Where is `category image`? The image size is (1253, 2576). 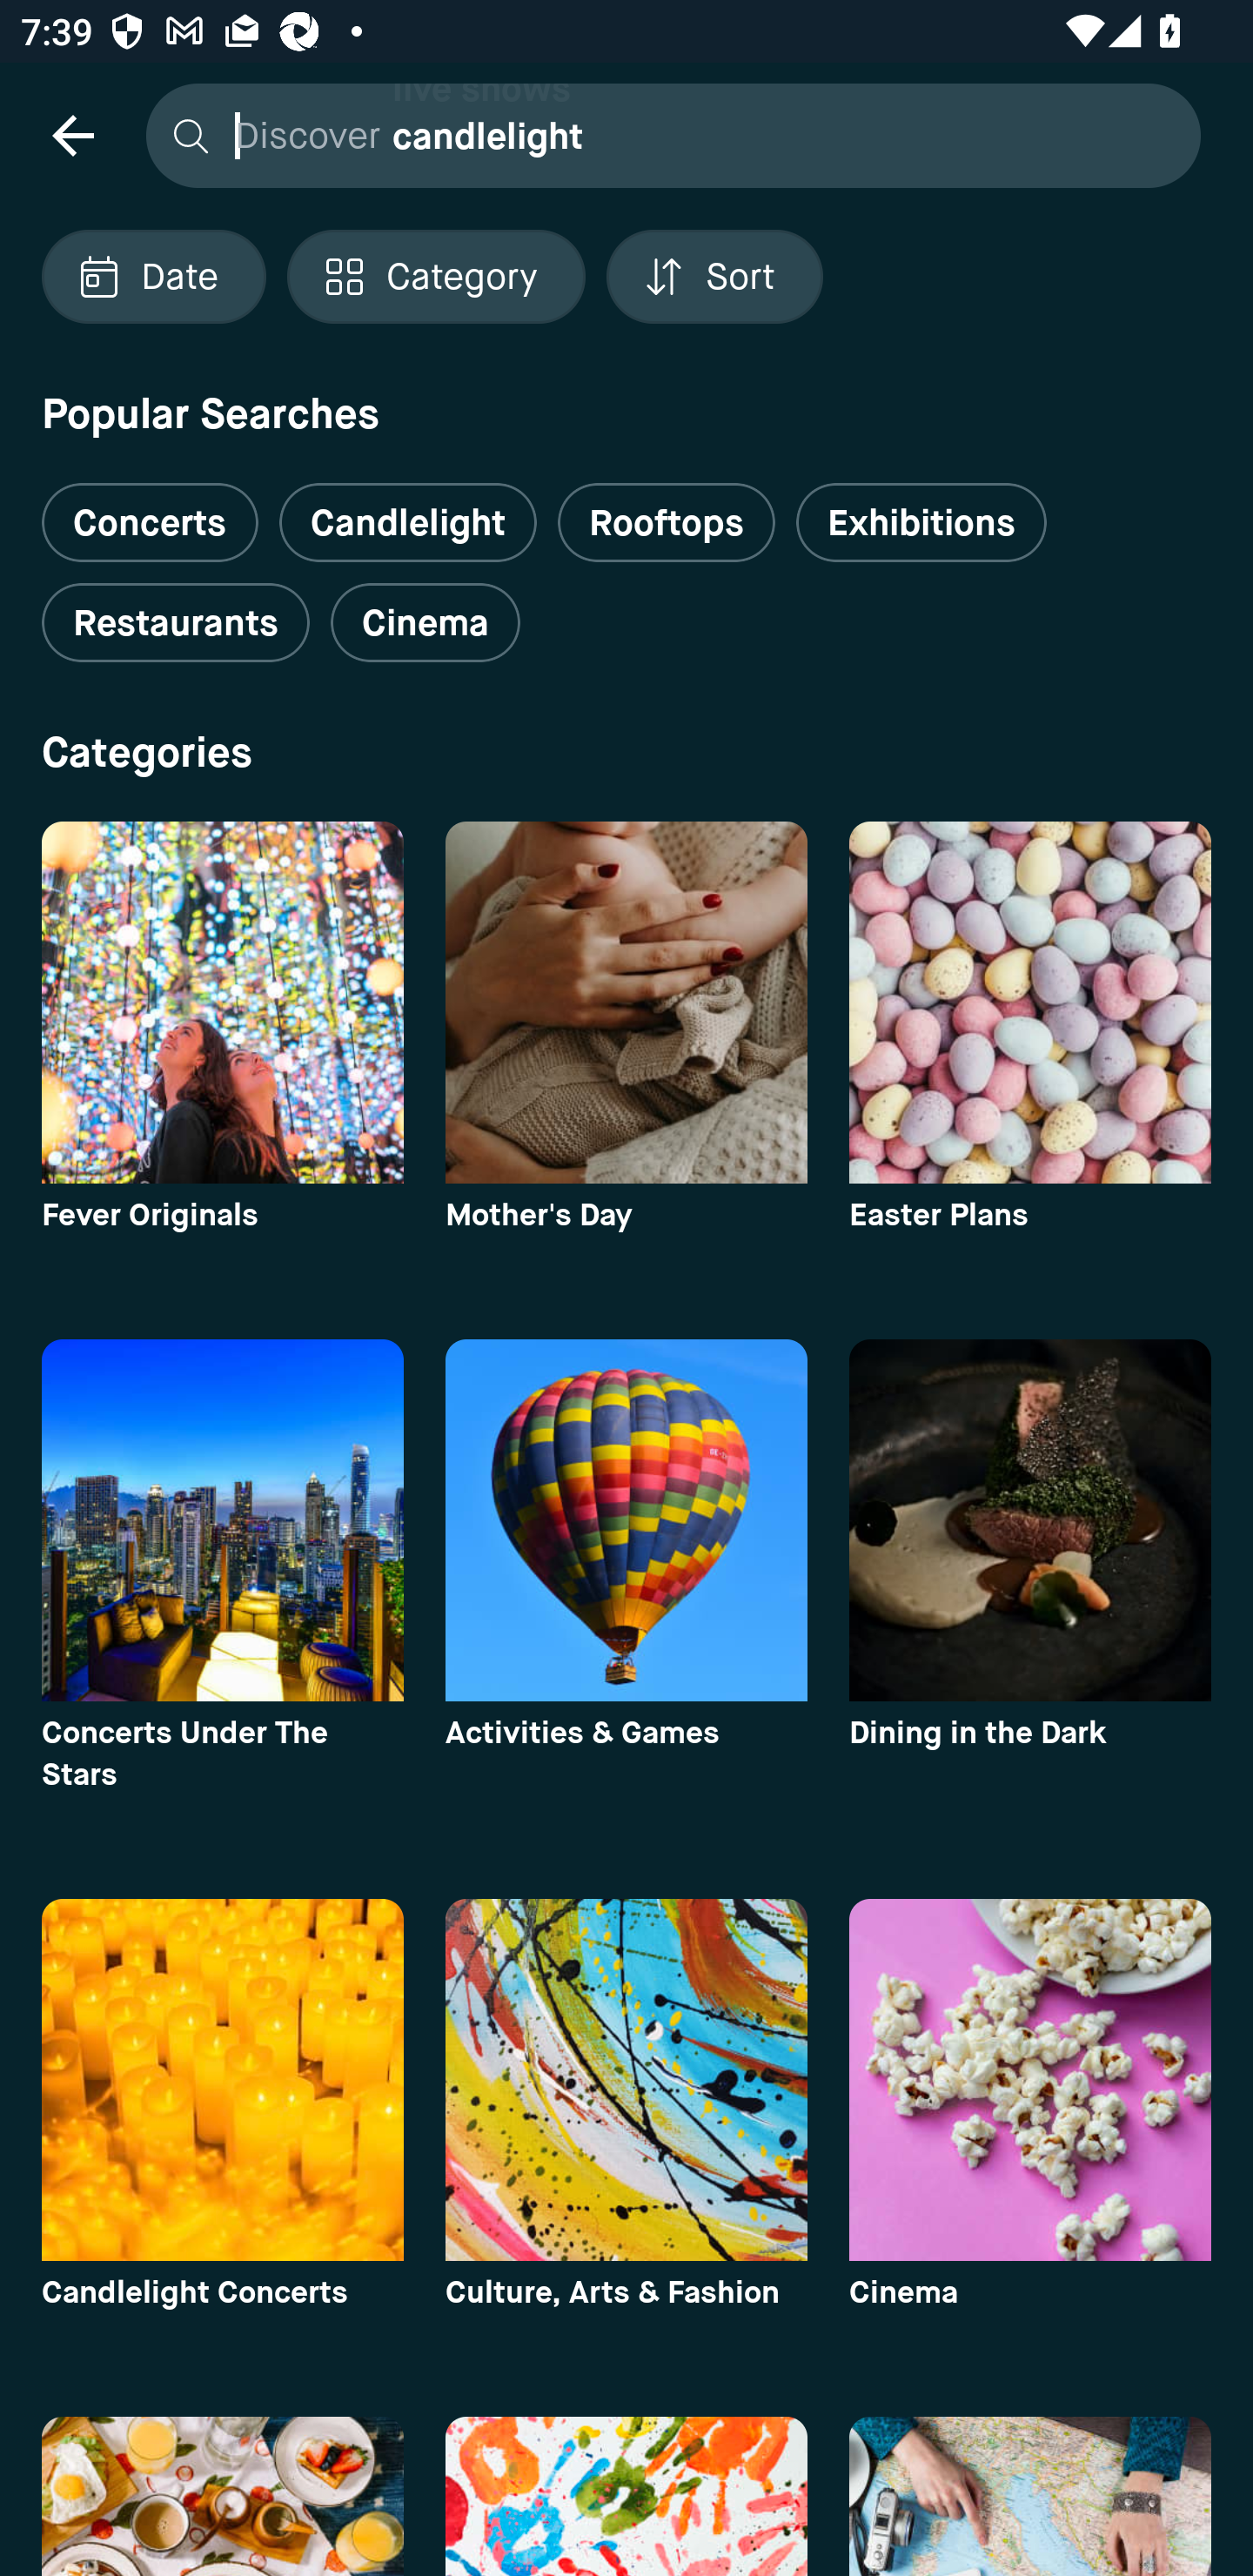 category image is located at coordinates (222, 1519).